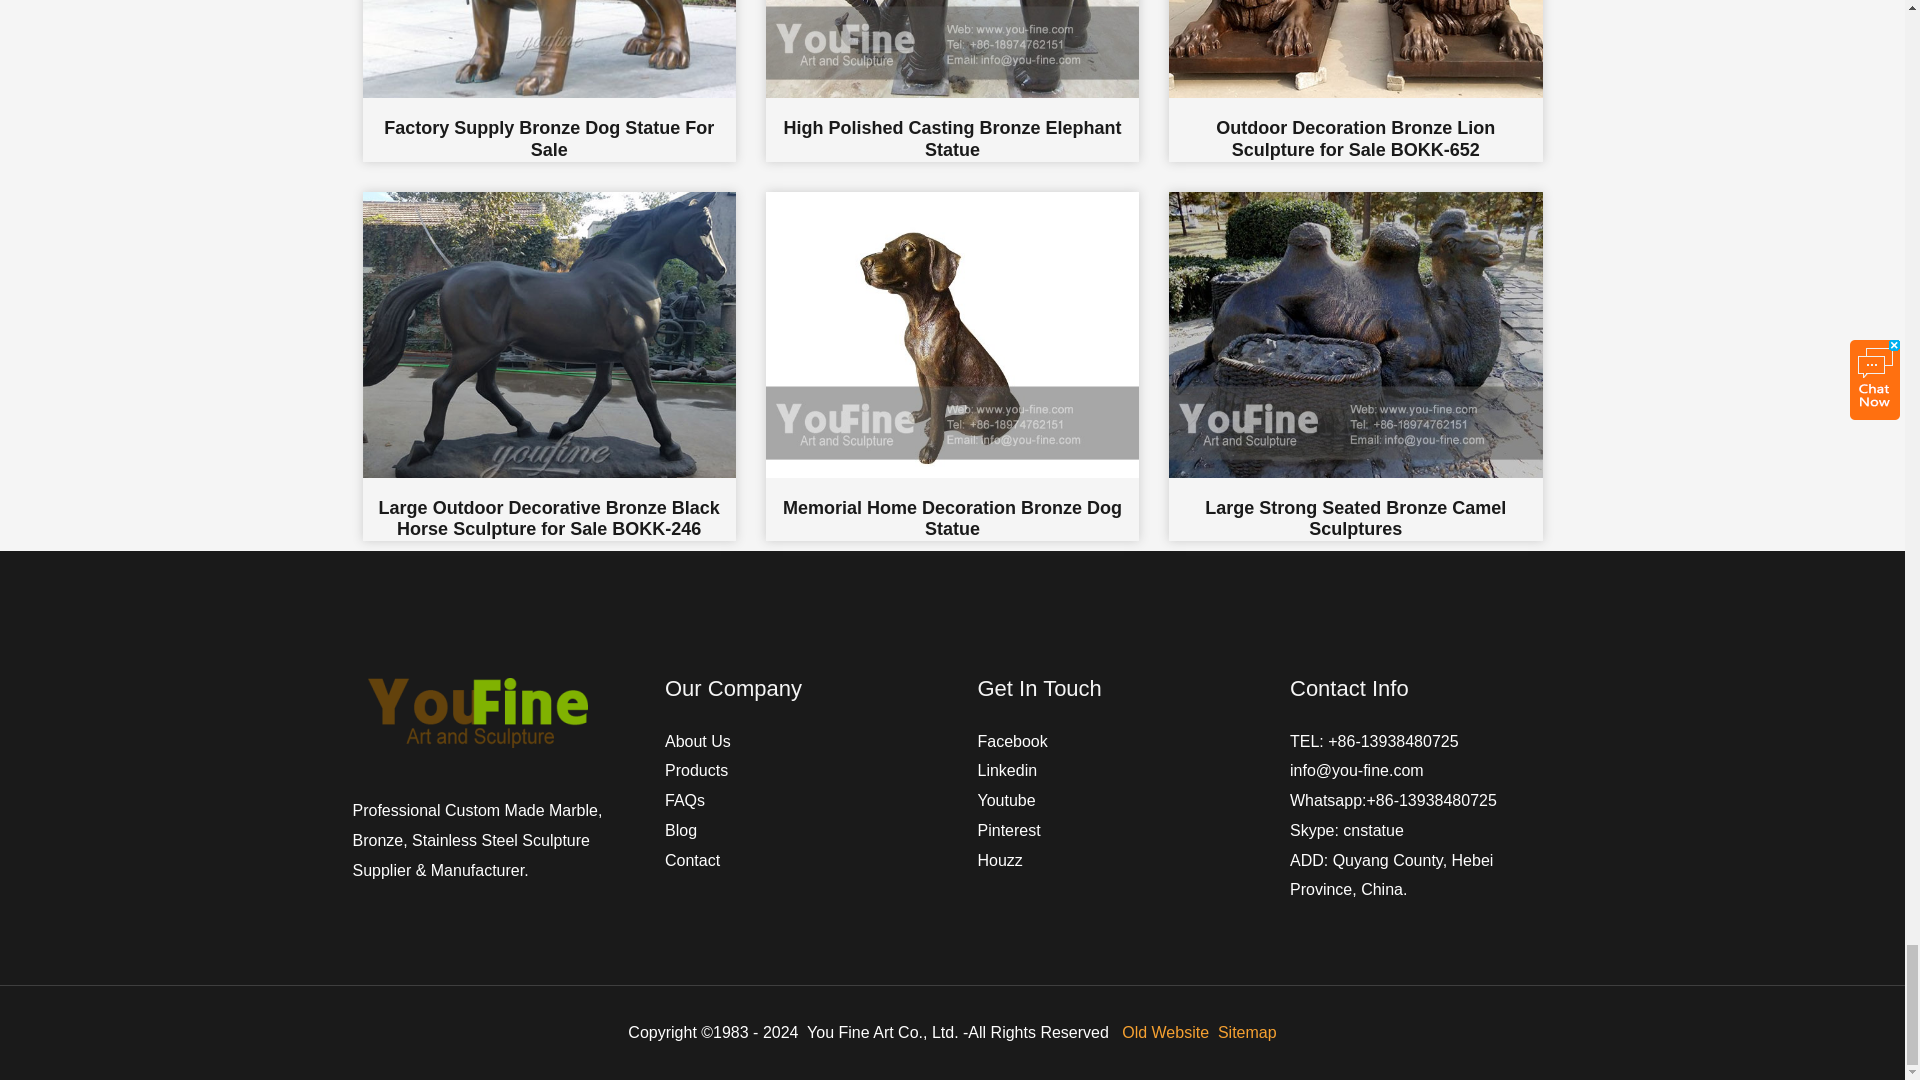  Describe the element at coordinates (1355, 366) in the screenshot. I see `Large Strong Seated Bronze Camel Sculptures` at that location.